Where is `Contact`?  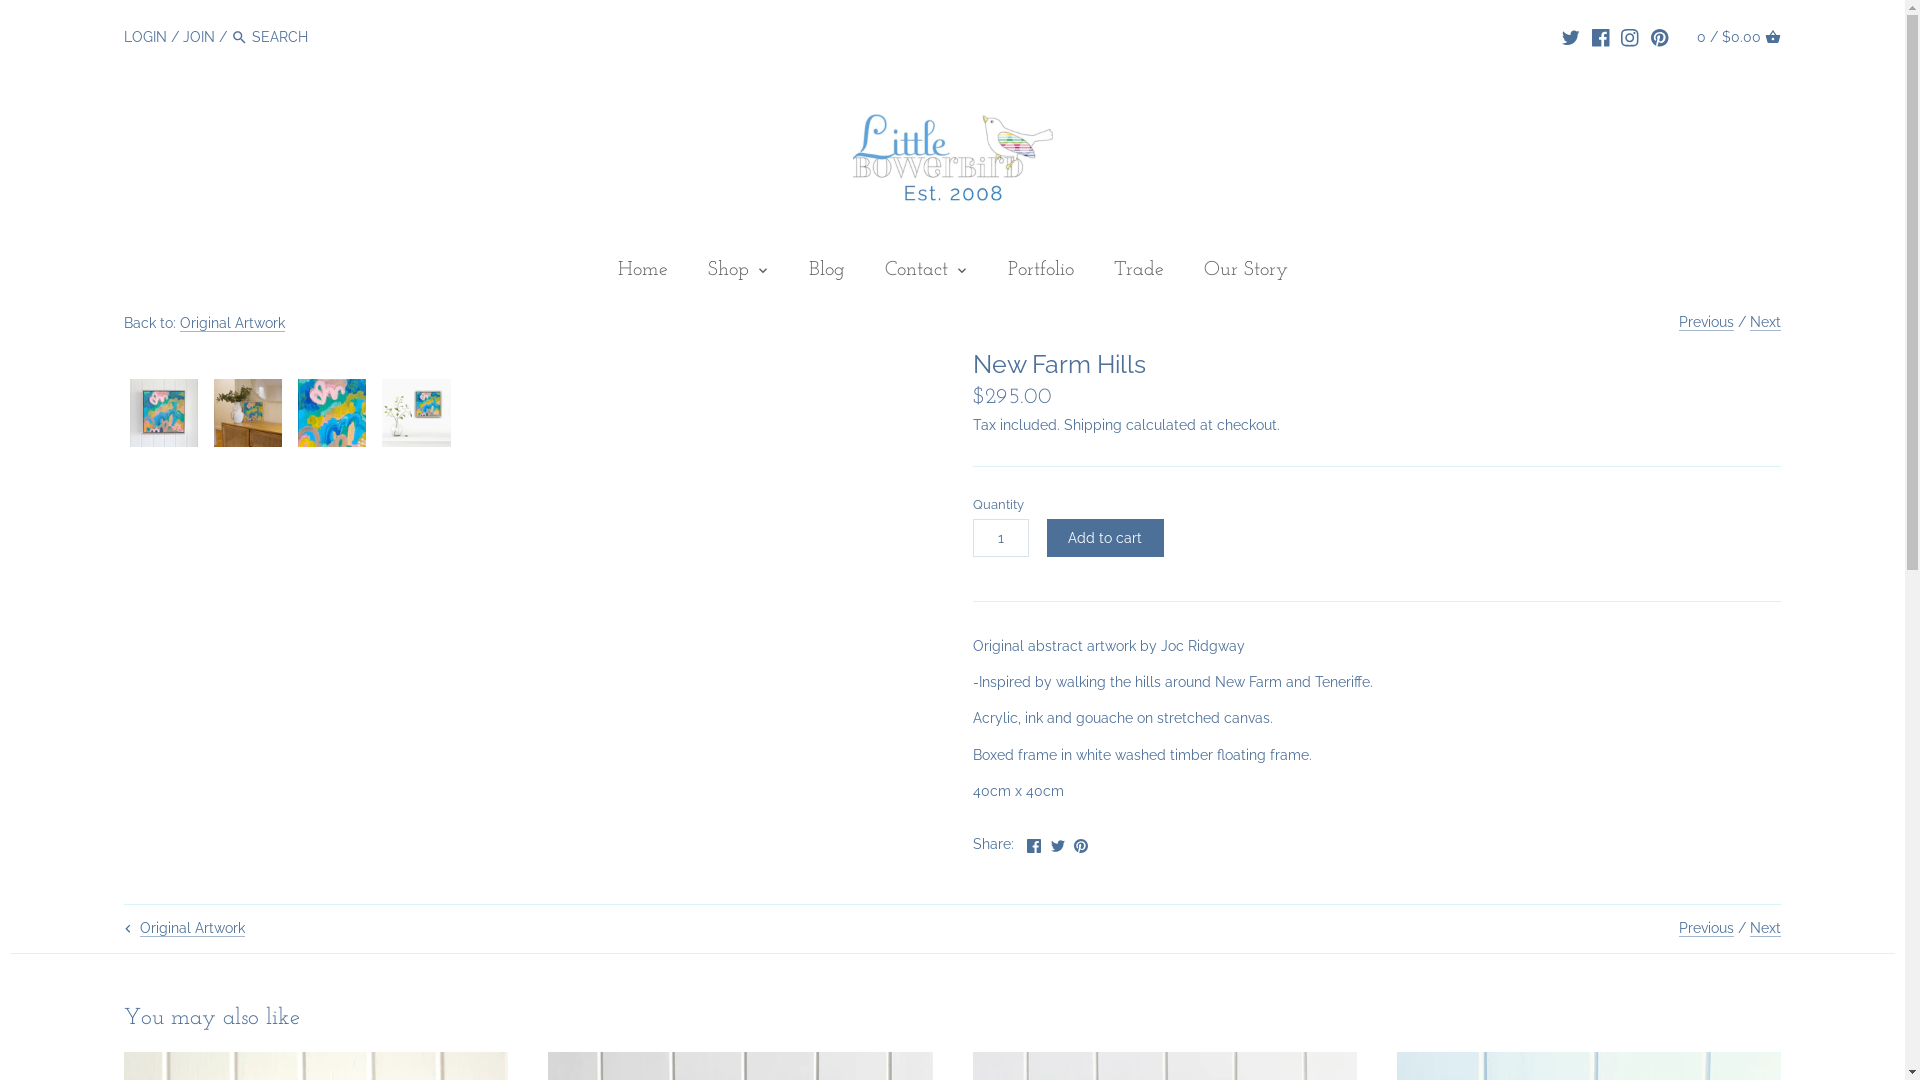
Contact is located at coordinates (916, 274).